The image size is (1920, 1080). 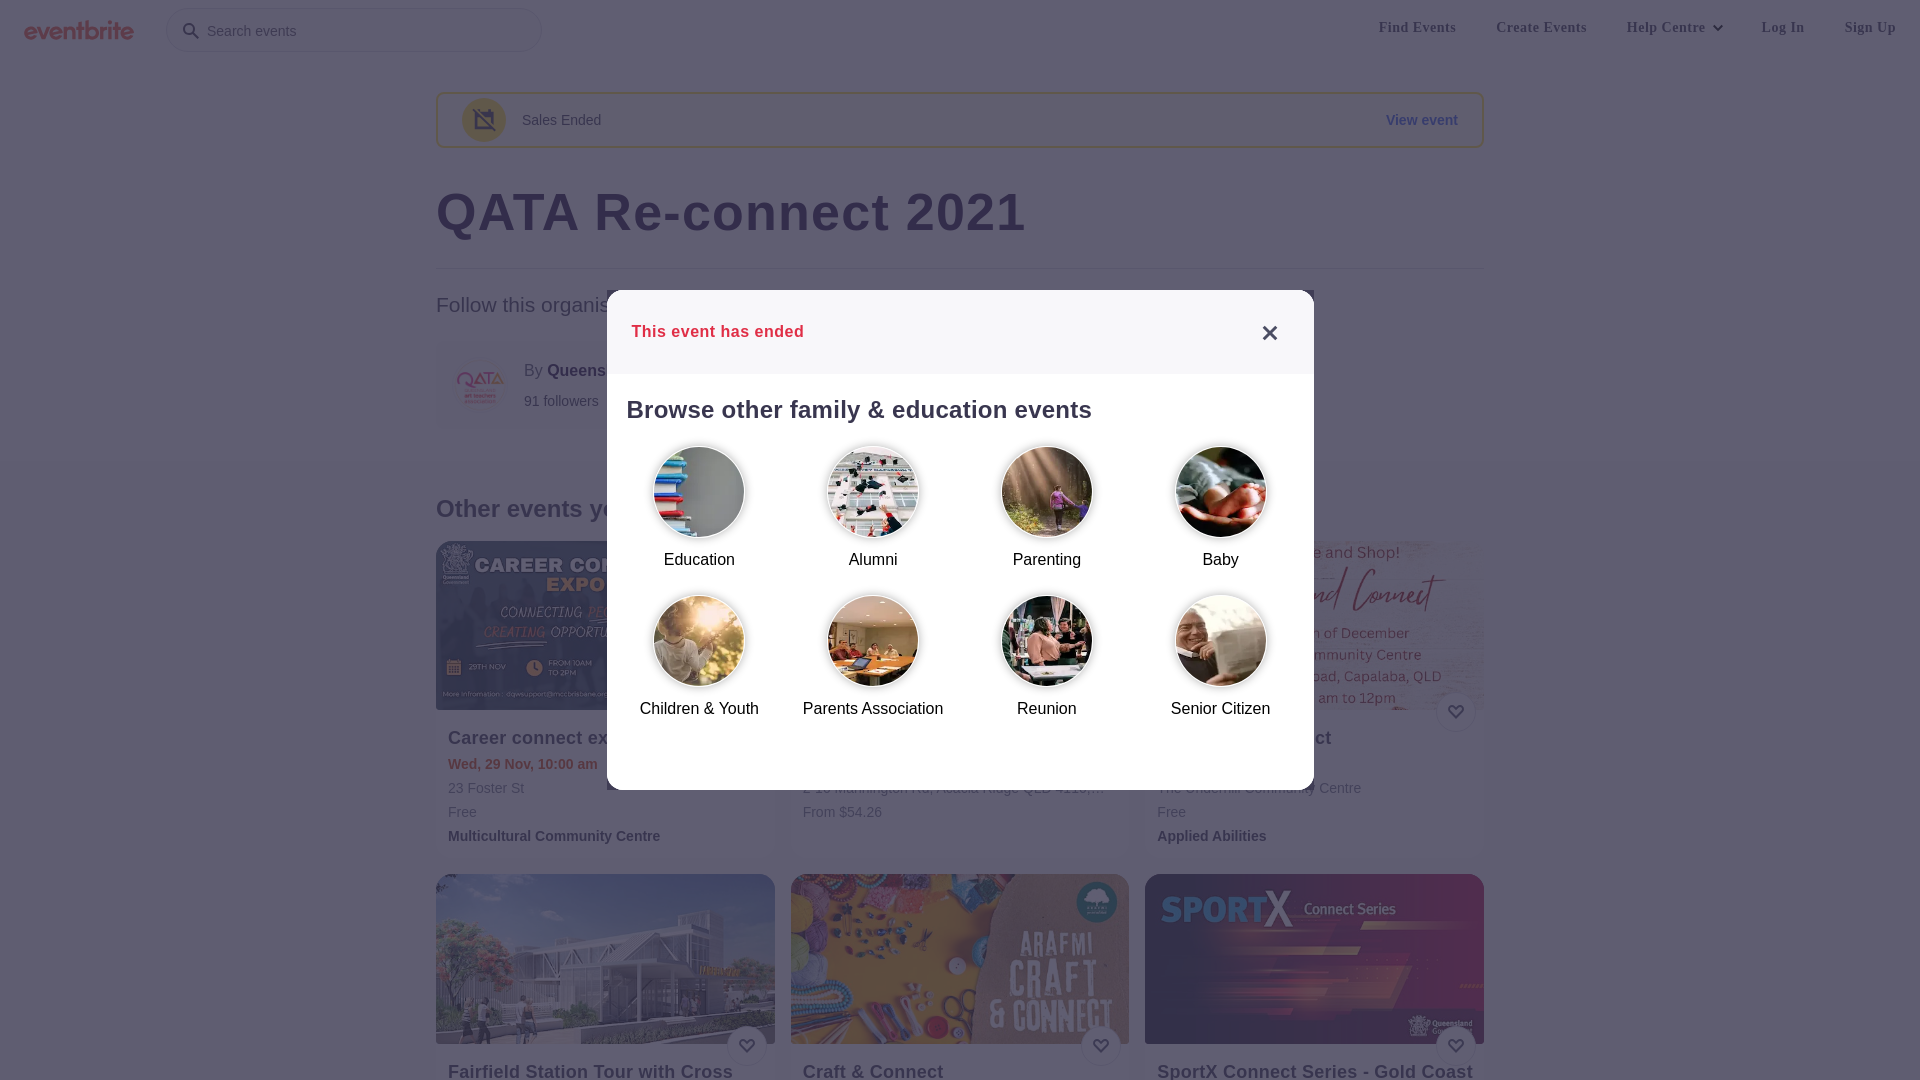 What do you see at coordinates (962, 738) in the screenshot?
I see `DINE & CONNECT` at bounding box center [962, 738].